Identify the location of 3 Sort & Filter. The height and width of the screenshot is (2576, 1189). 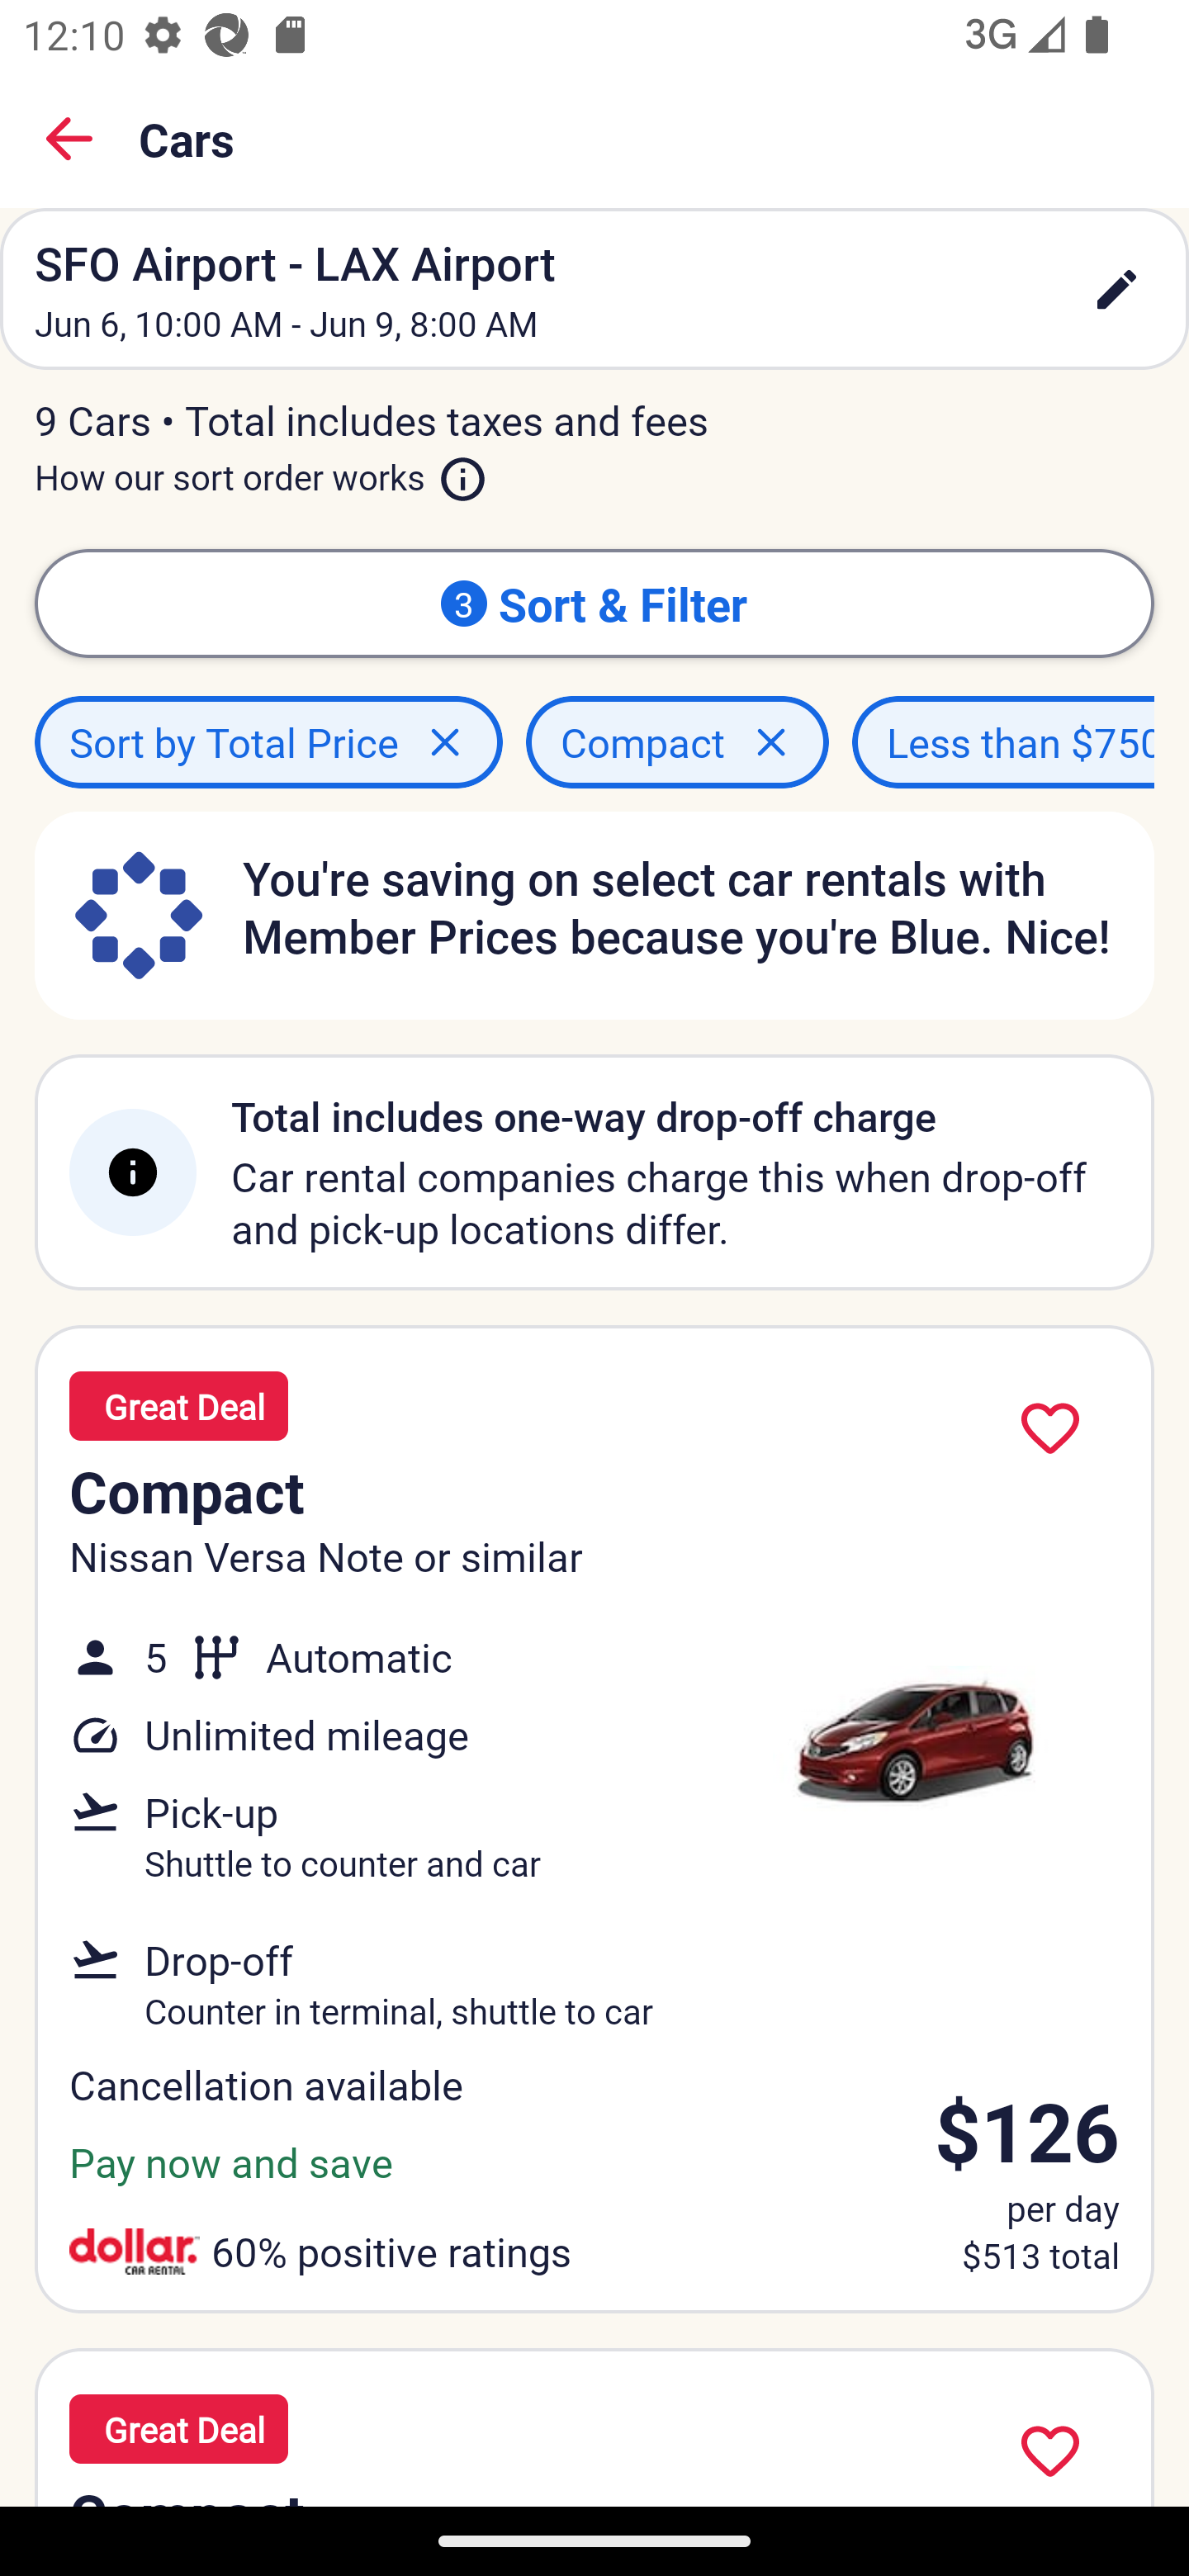
(594, 603).